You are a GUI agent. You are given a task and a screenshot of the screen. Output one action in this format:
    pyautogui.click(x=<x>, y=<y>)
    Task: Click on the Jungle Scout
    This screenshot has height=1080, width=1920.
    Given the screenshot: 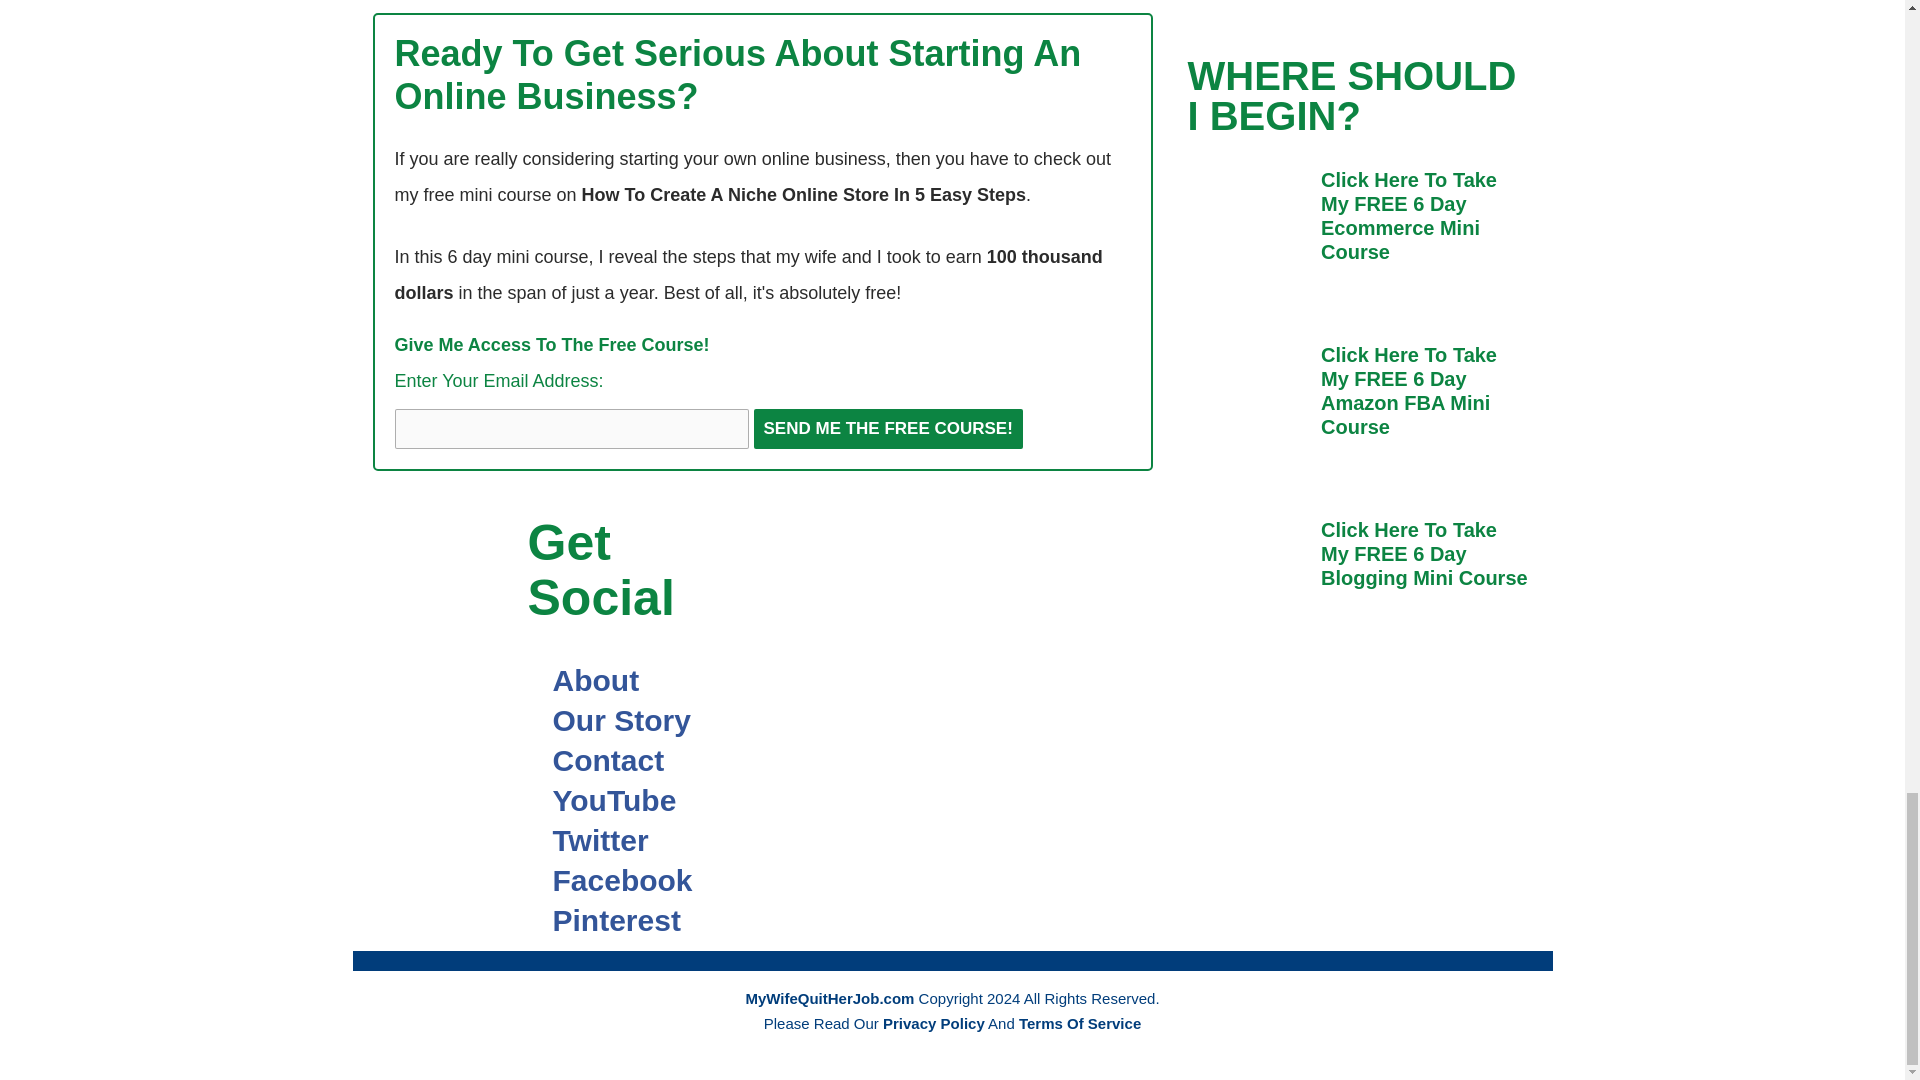 What is the action you would take?
    pyautogui.click(x=900, y=559)
    